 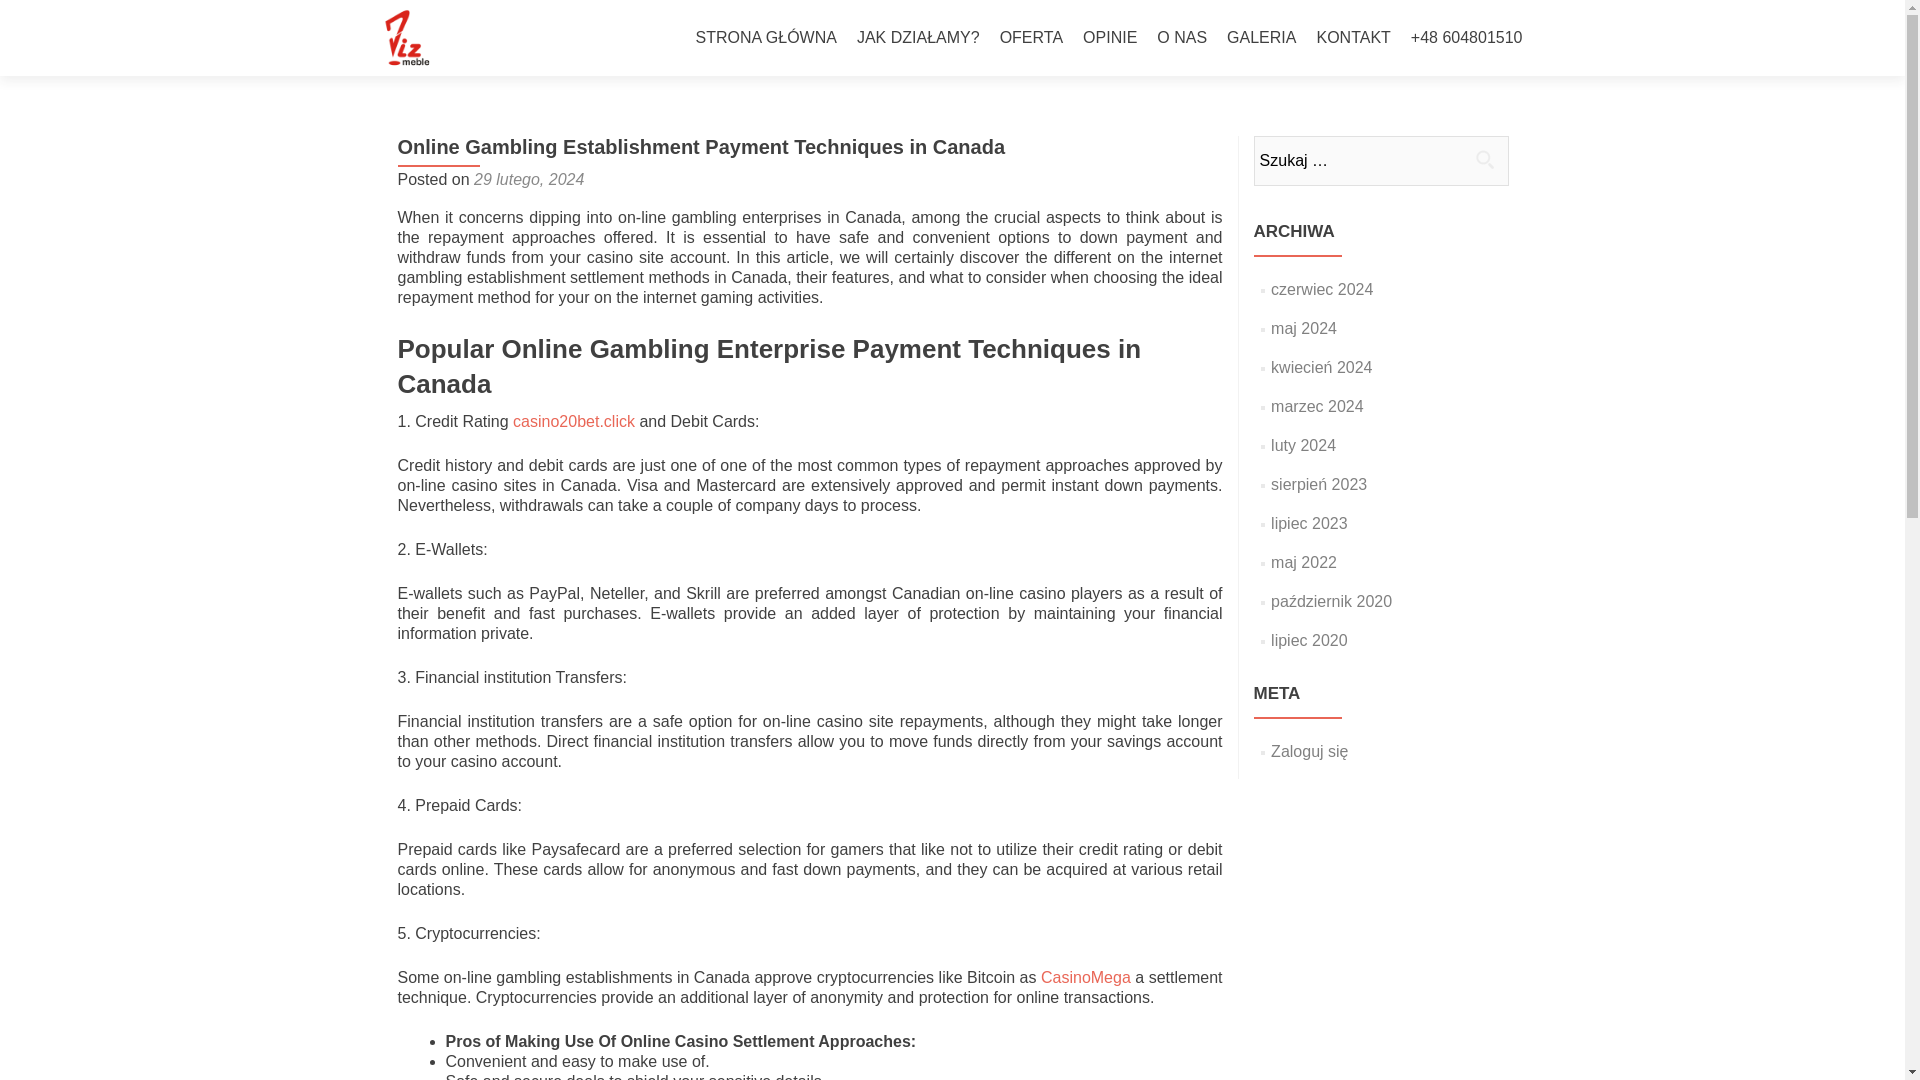 I want to click on czerwiec 2024, so click(x=1322, y=289).